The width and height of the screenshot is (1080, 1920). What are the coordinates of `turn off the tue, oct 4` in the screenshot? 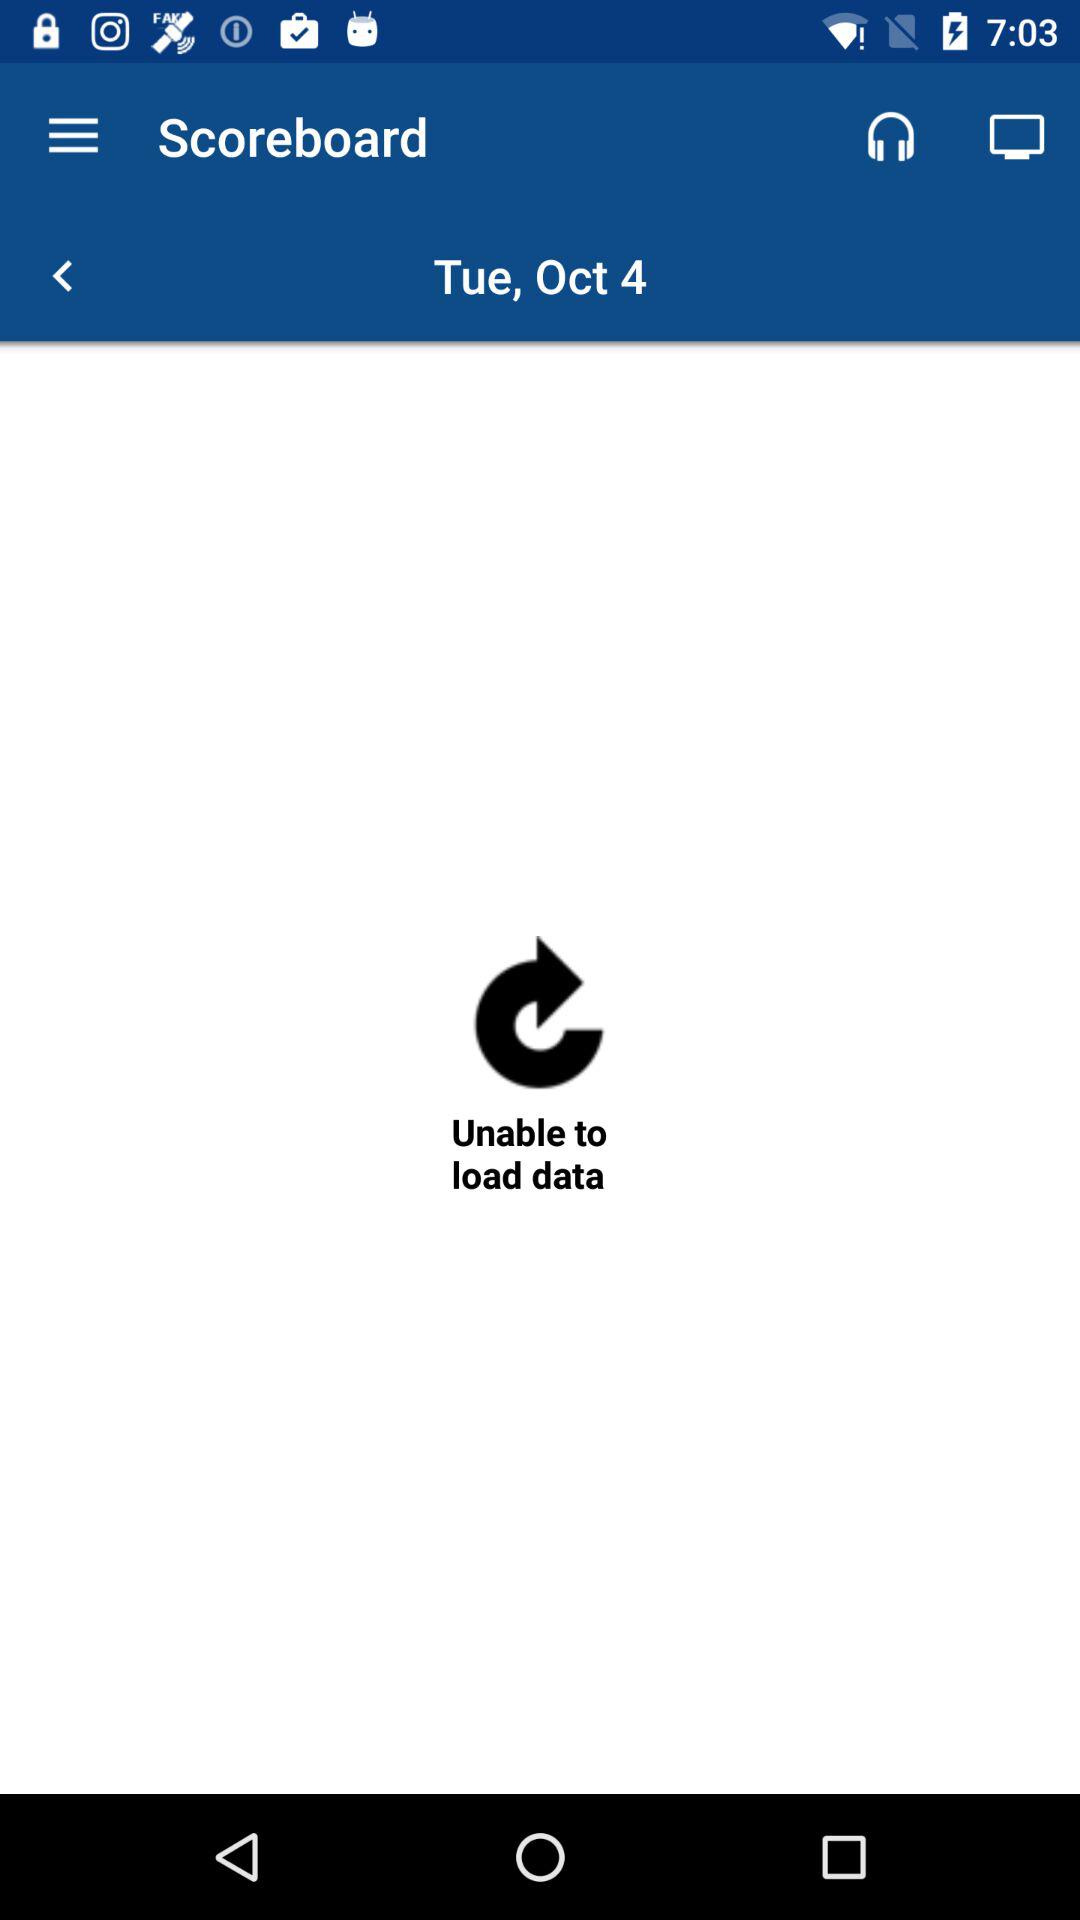 It's located at (540, 276).